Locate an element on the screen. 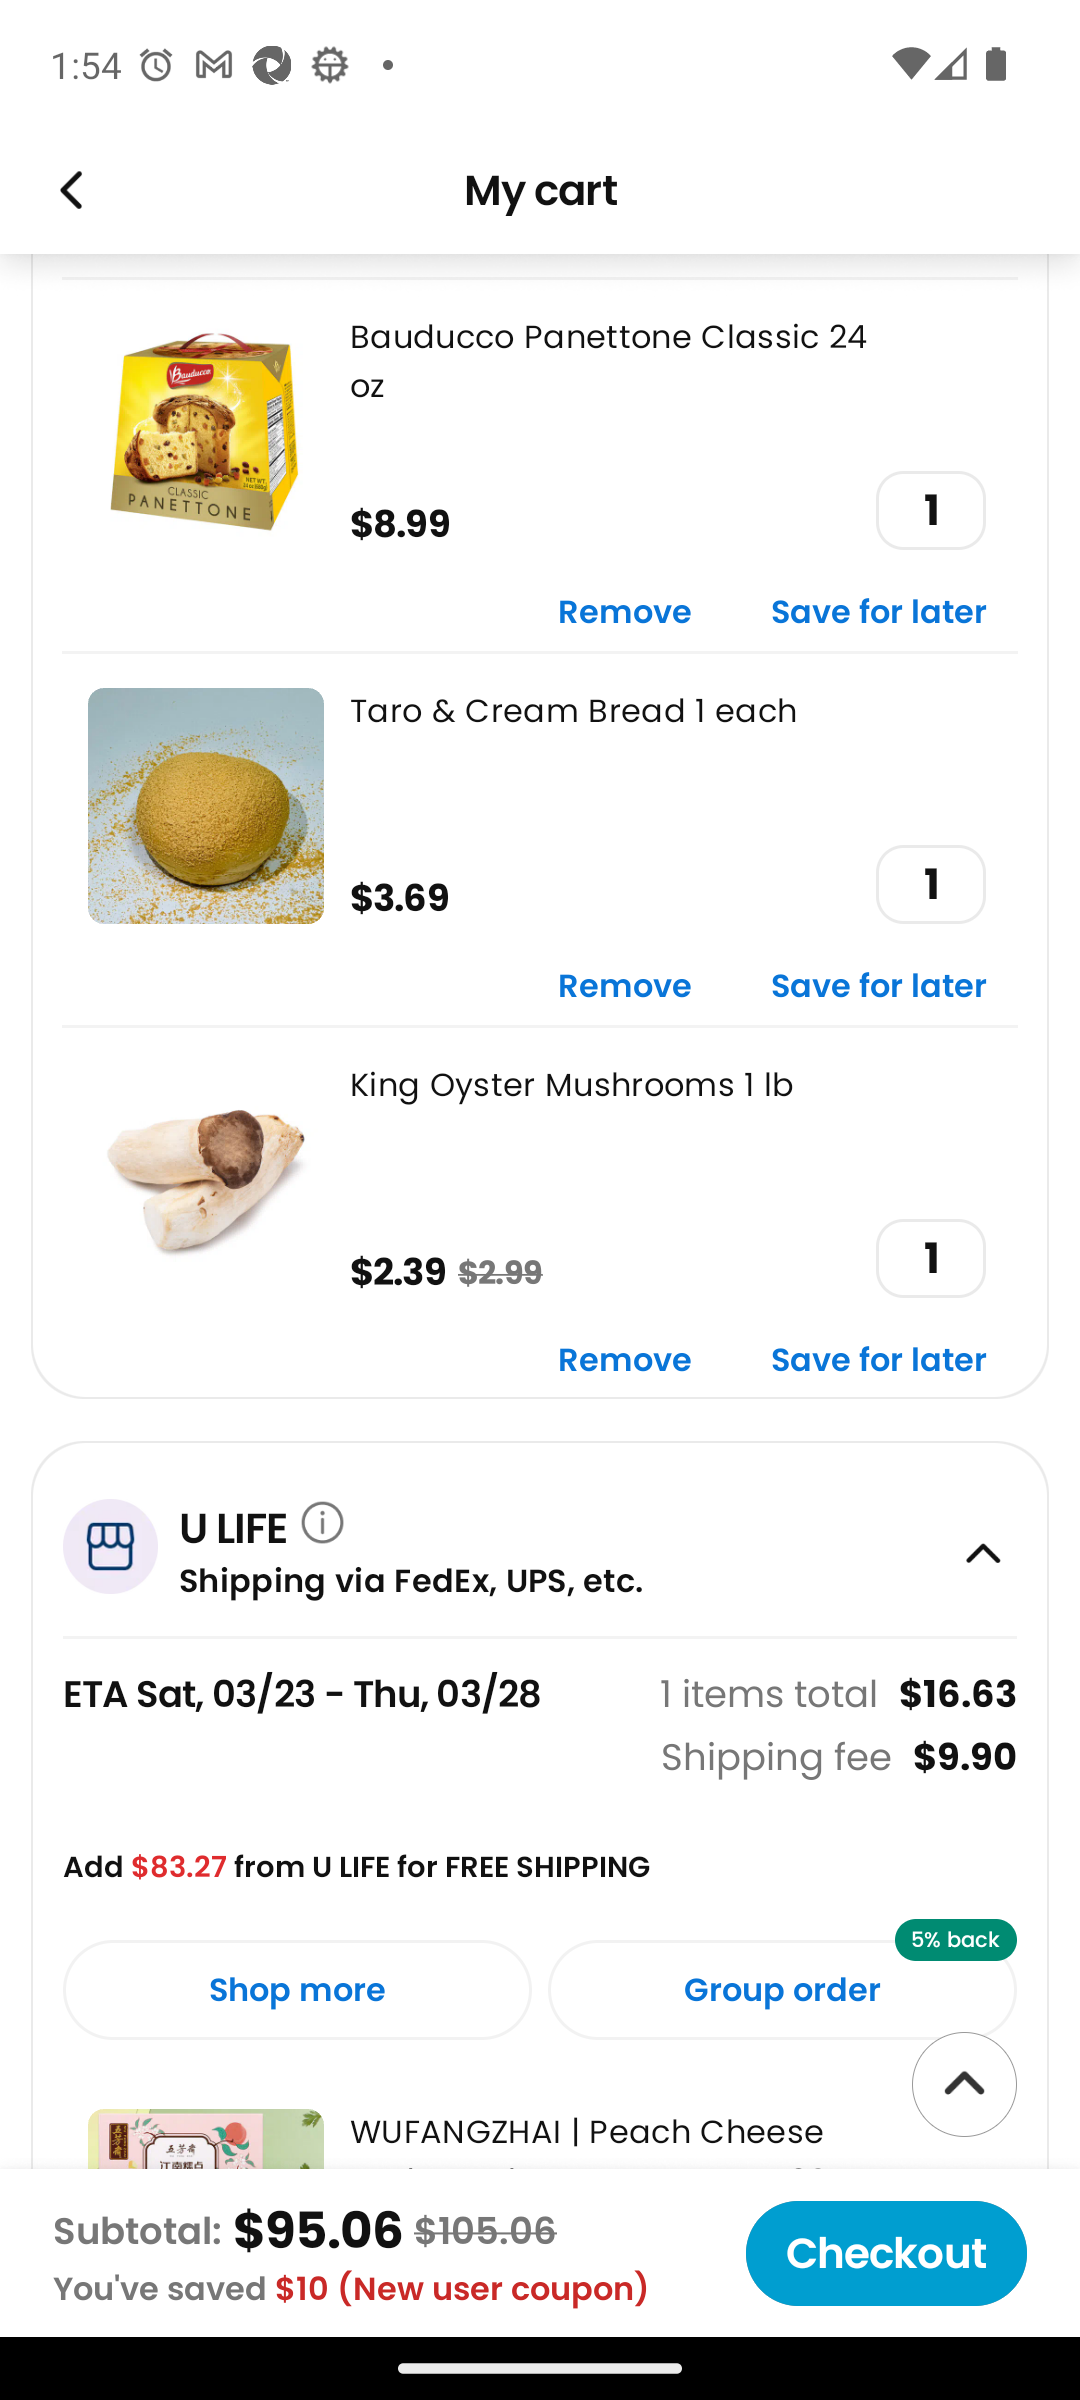  Remove is located at coordinates (625, 987).